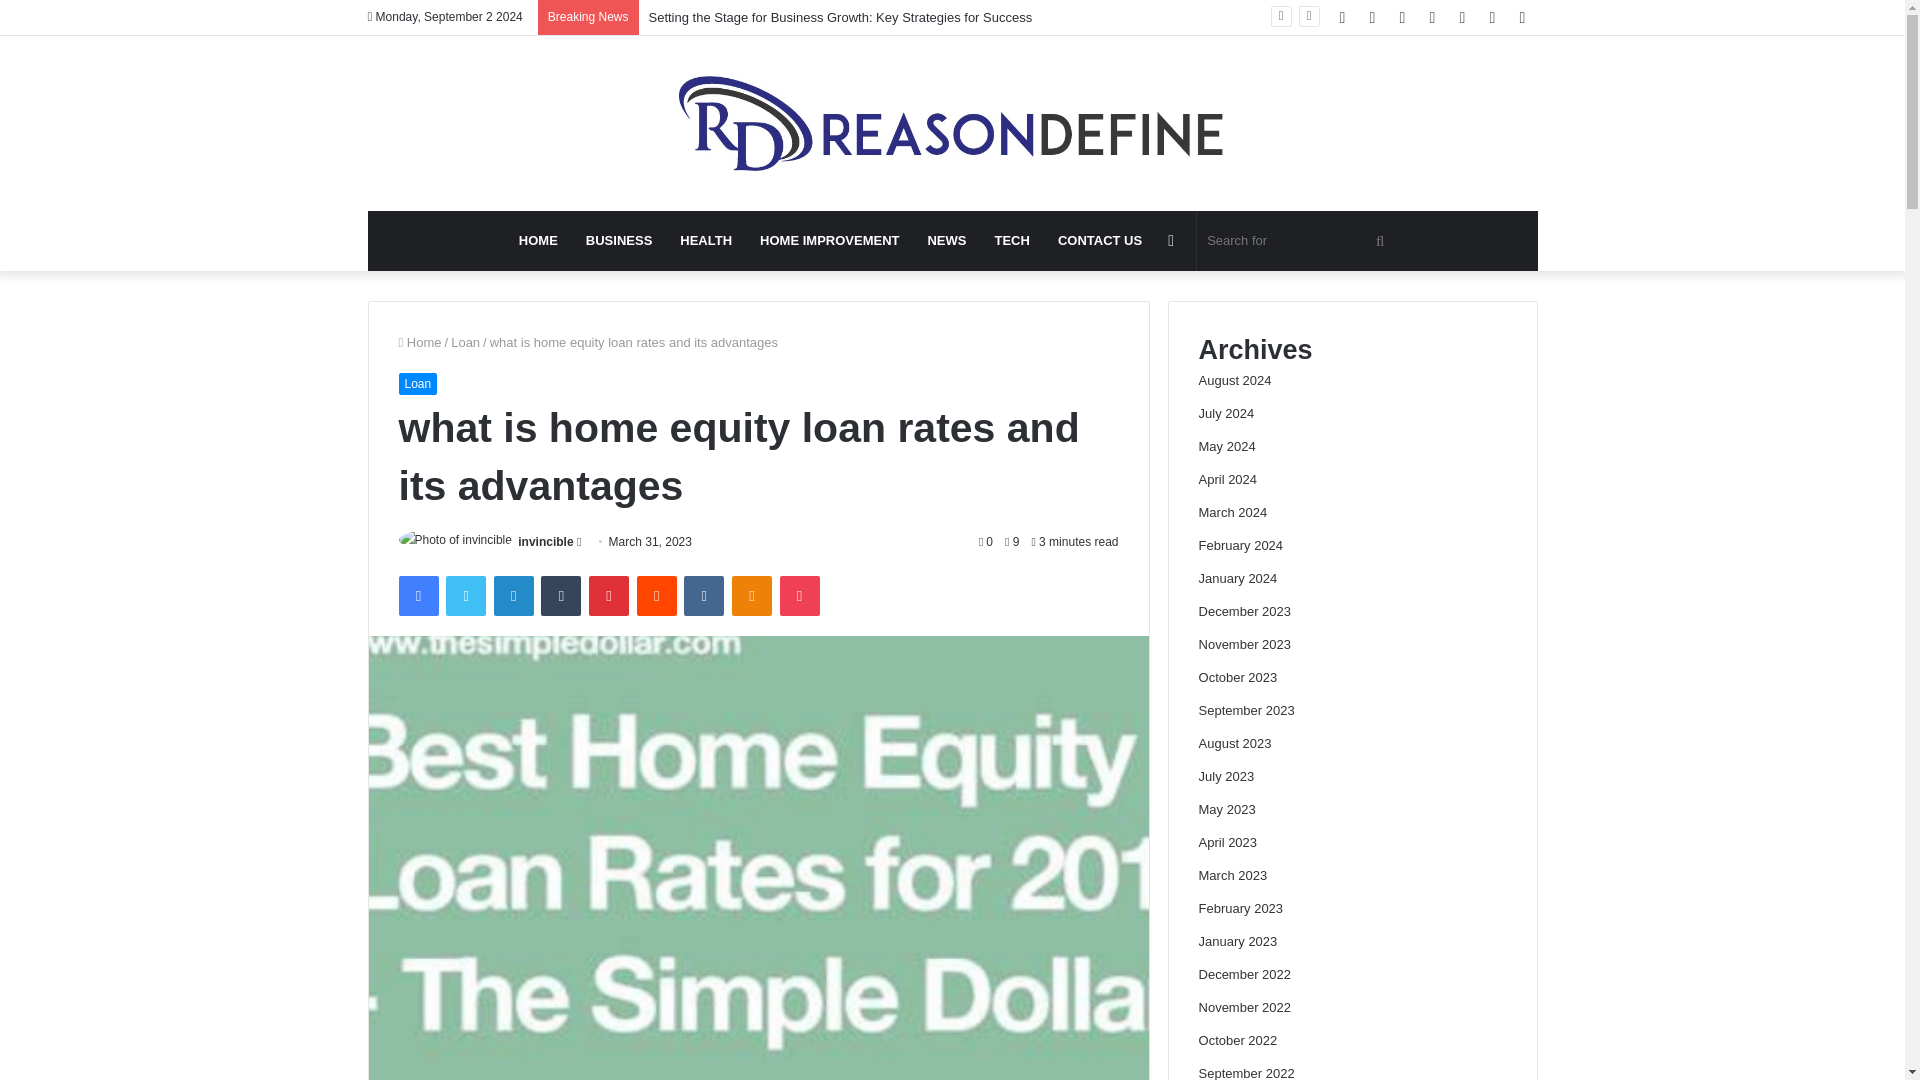  I want to click on Reason define, so click(952, 122).